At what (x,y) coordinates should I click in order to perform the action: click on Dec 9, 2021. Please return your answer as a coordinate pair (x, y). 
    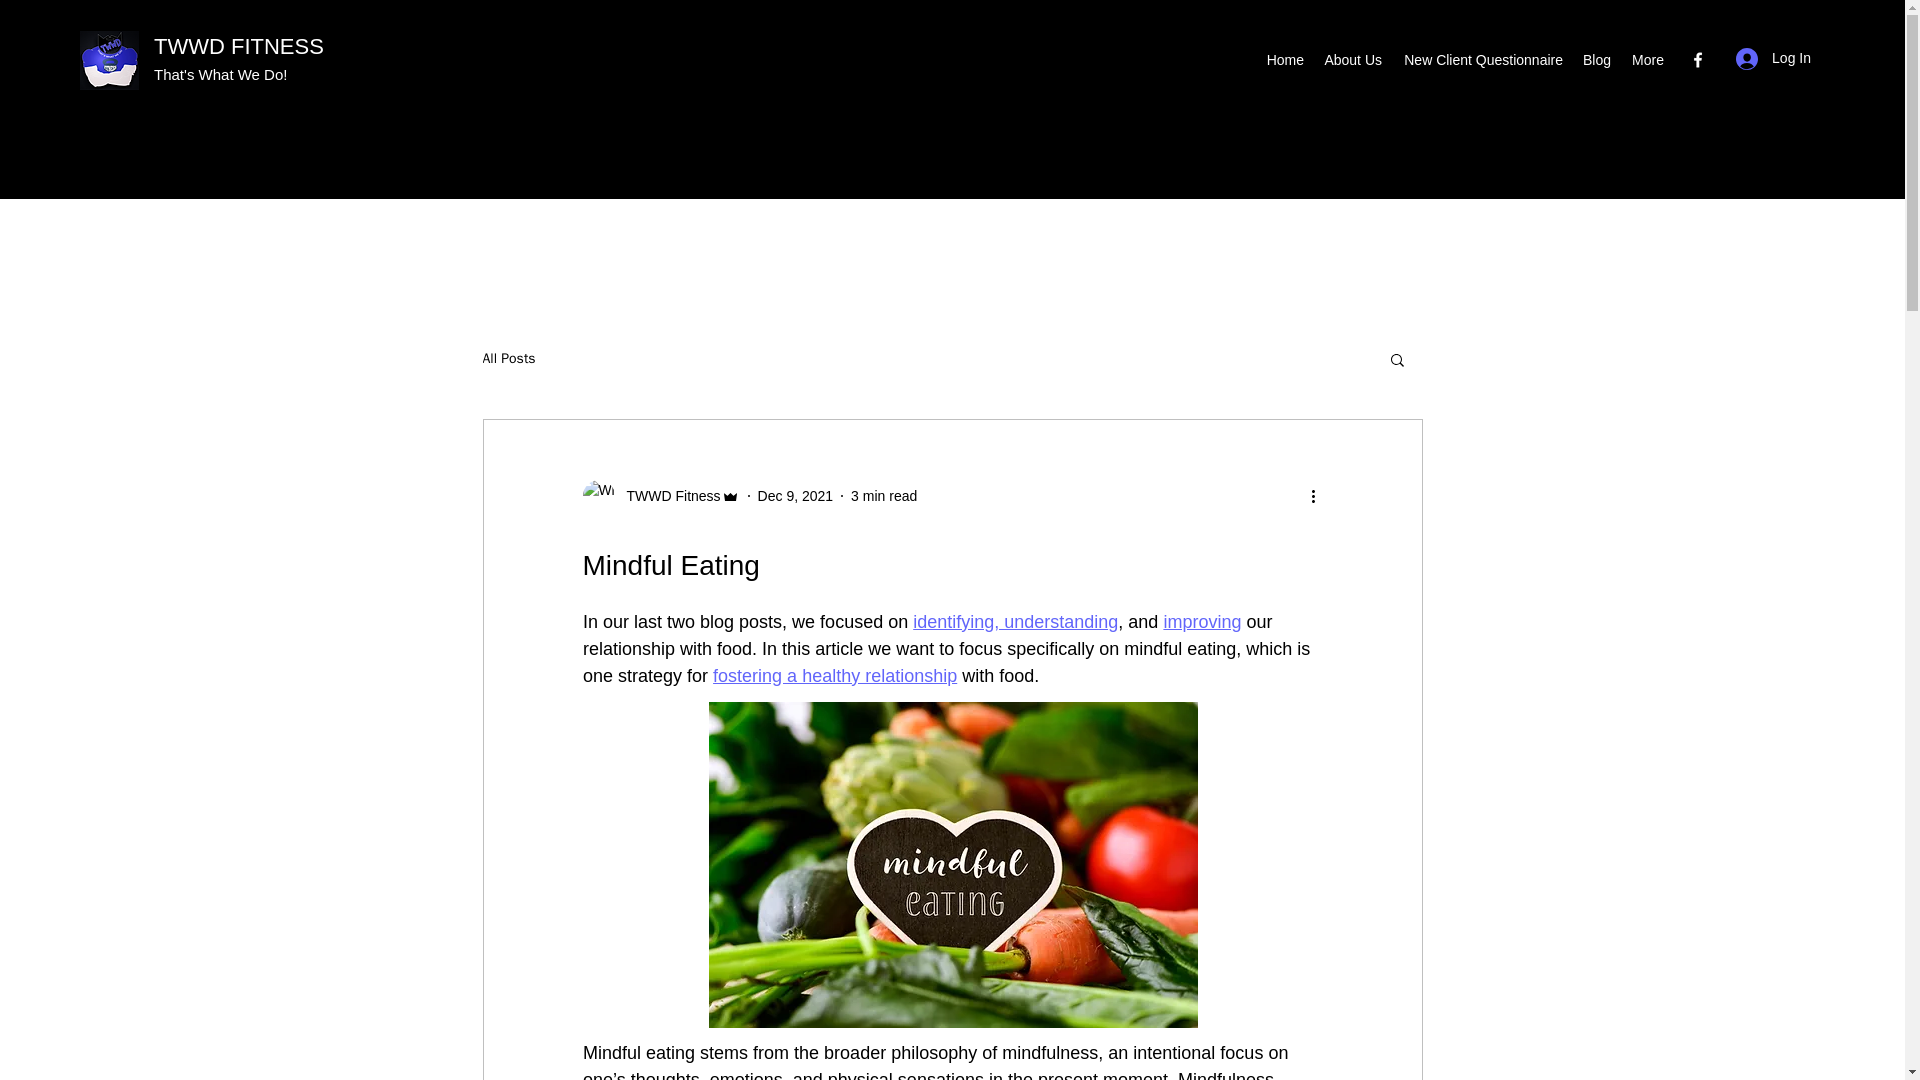
    Looking at the image, I should click on (796, 496).